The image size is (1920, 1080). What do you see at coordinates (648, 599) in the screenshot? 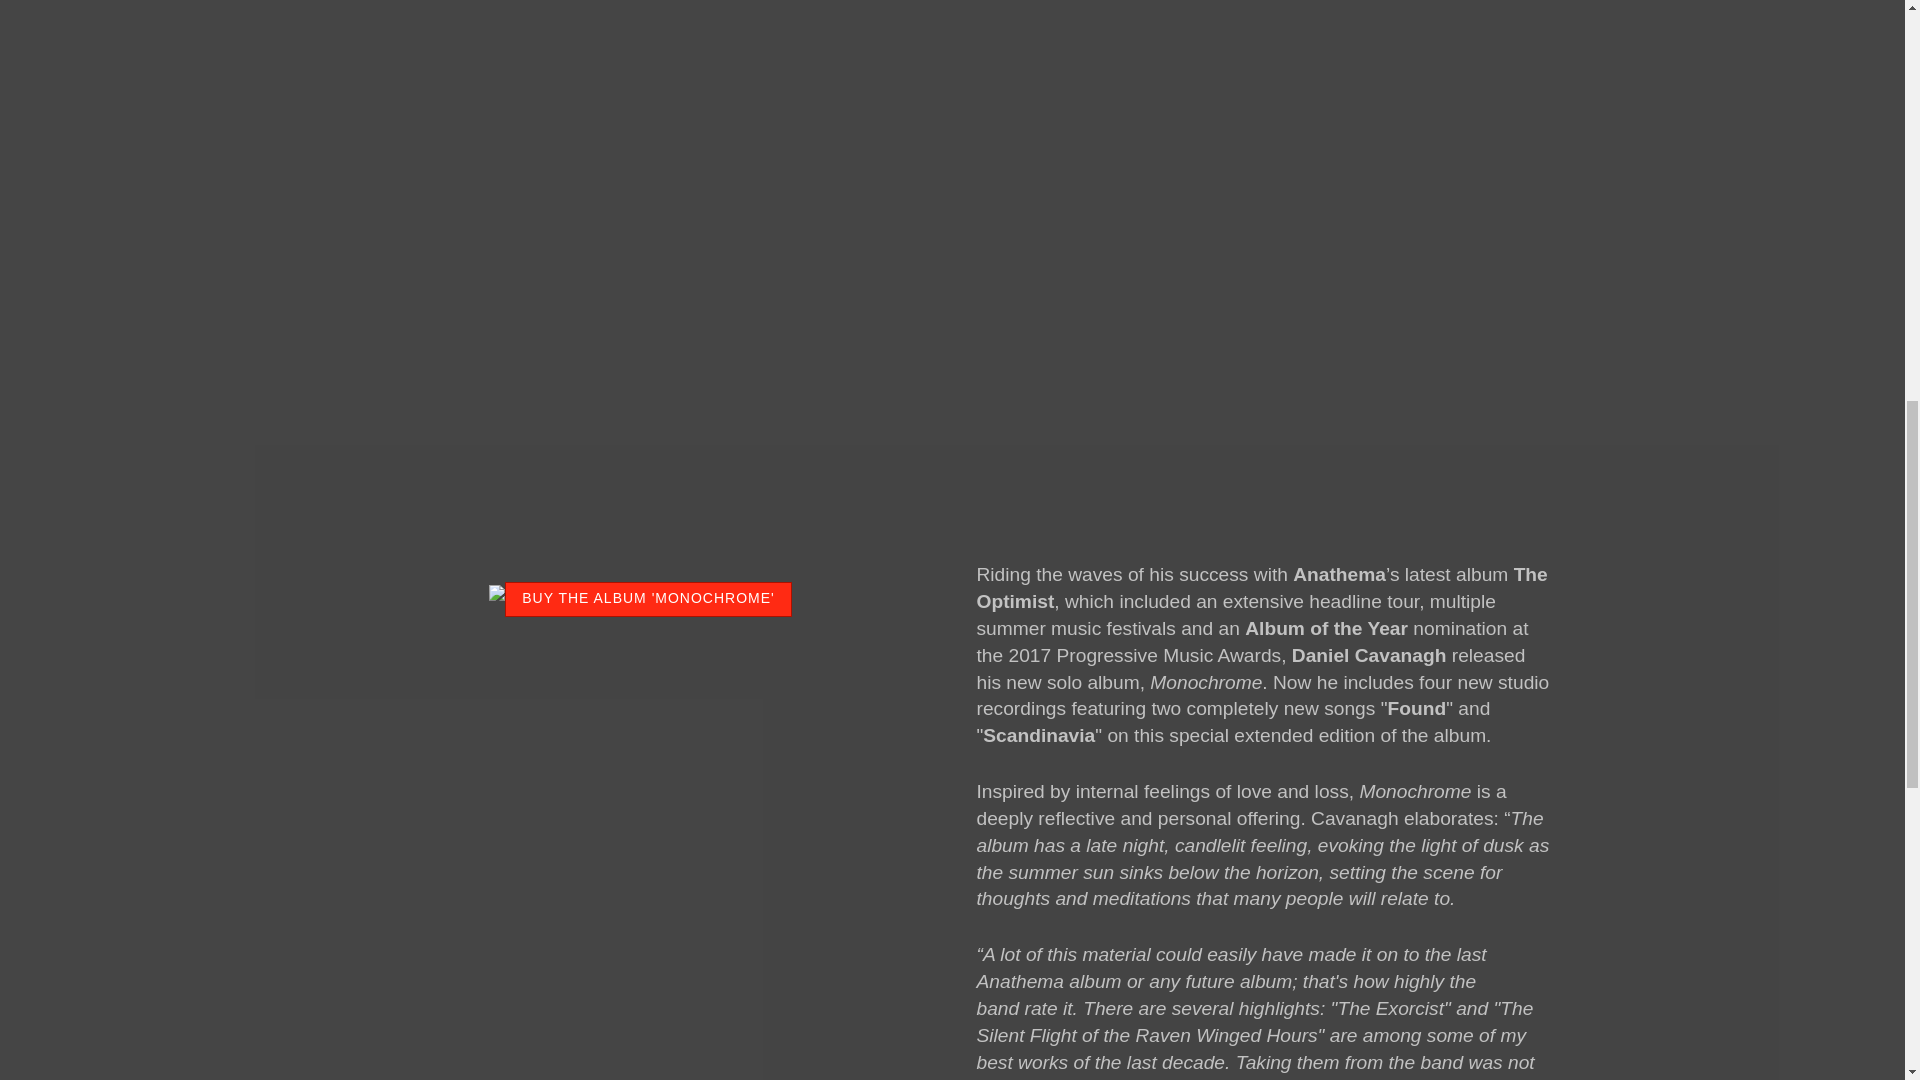
I see `BUY THE ALBUM 'MONOCHROME'` at bounding box center [648, 599].